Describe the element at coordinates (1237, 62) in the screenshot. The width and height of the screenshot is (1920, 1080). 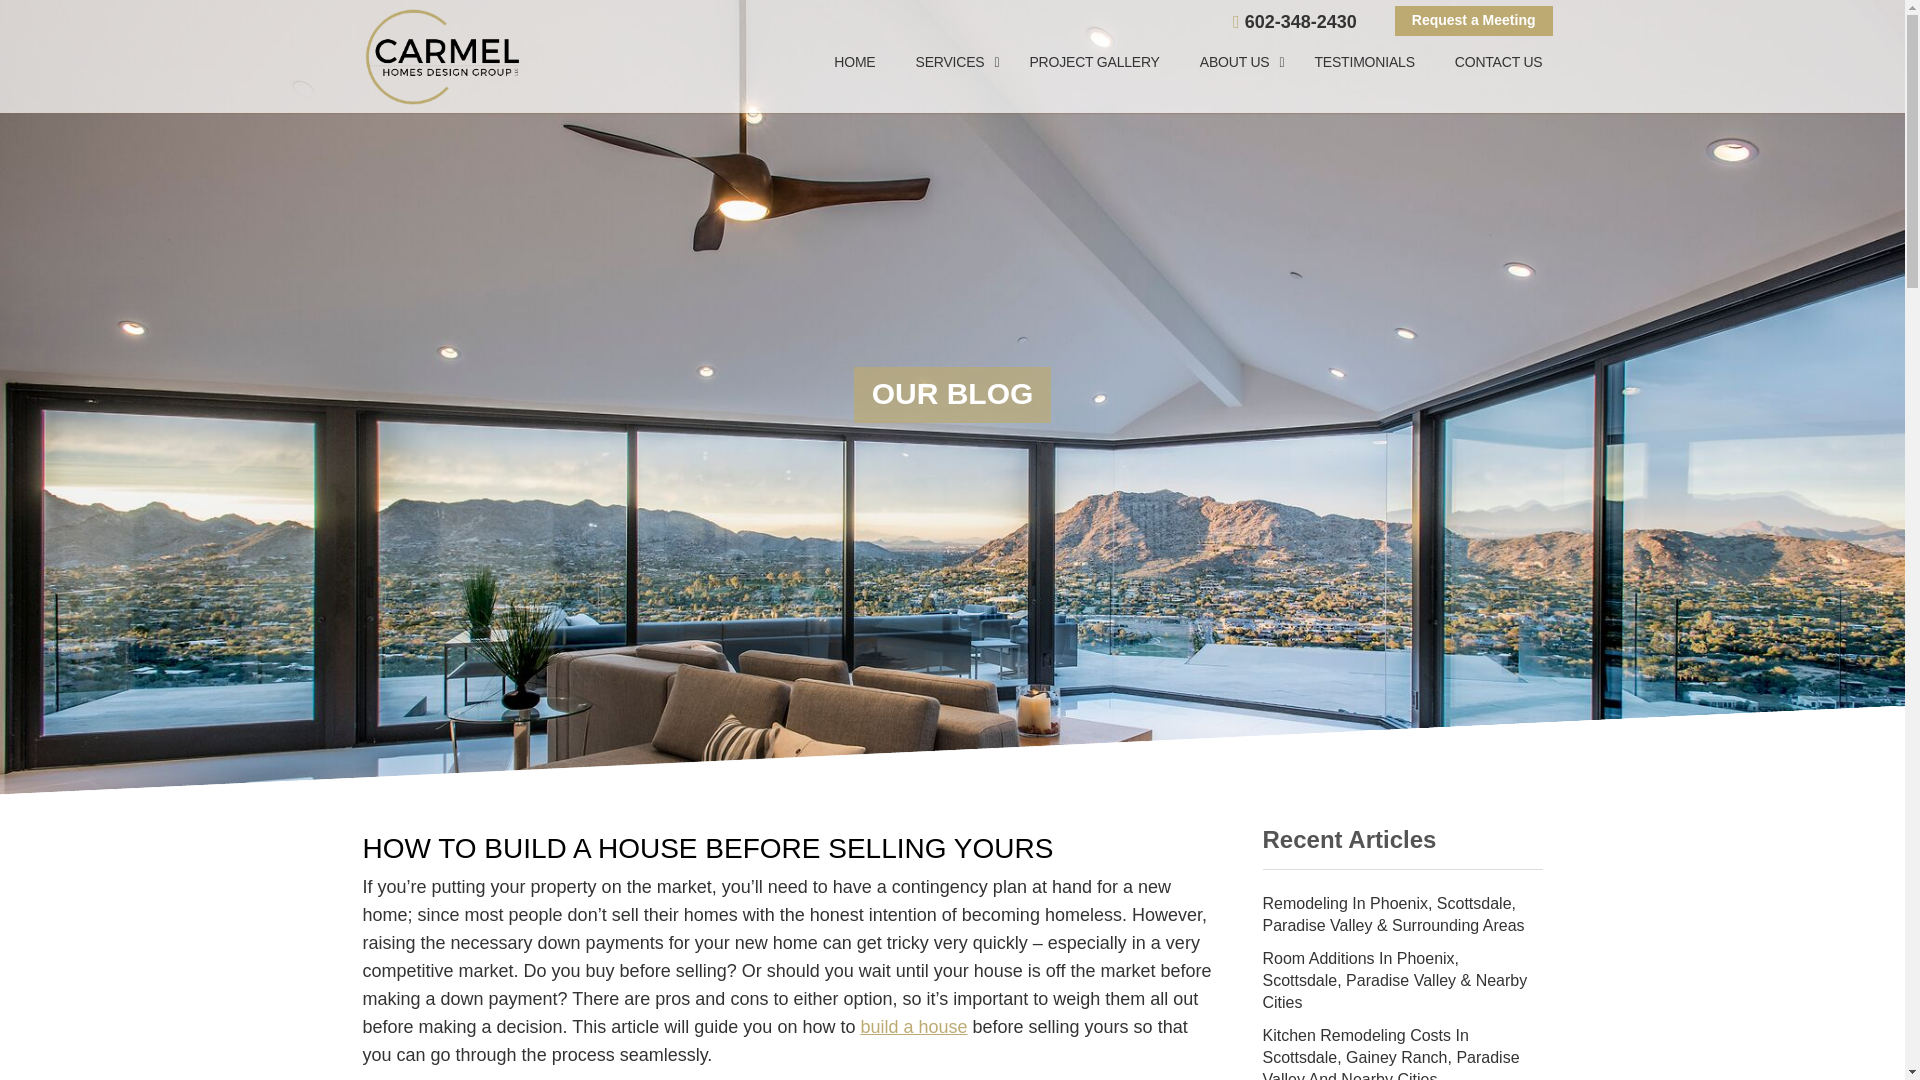
I see `ABOUT US` at that location.